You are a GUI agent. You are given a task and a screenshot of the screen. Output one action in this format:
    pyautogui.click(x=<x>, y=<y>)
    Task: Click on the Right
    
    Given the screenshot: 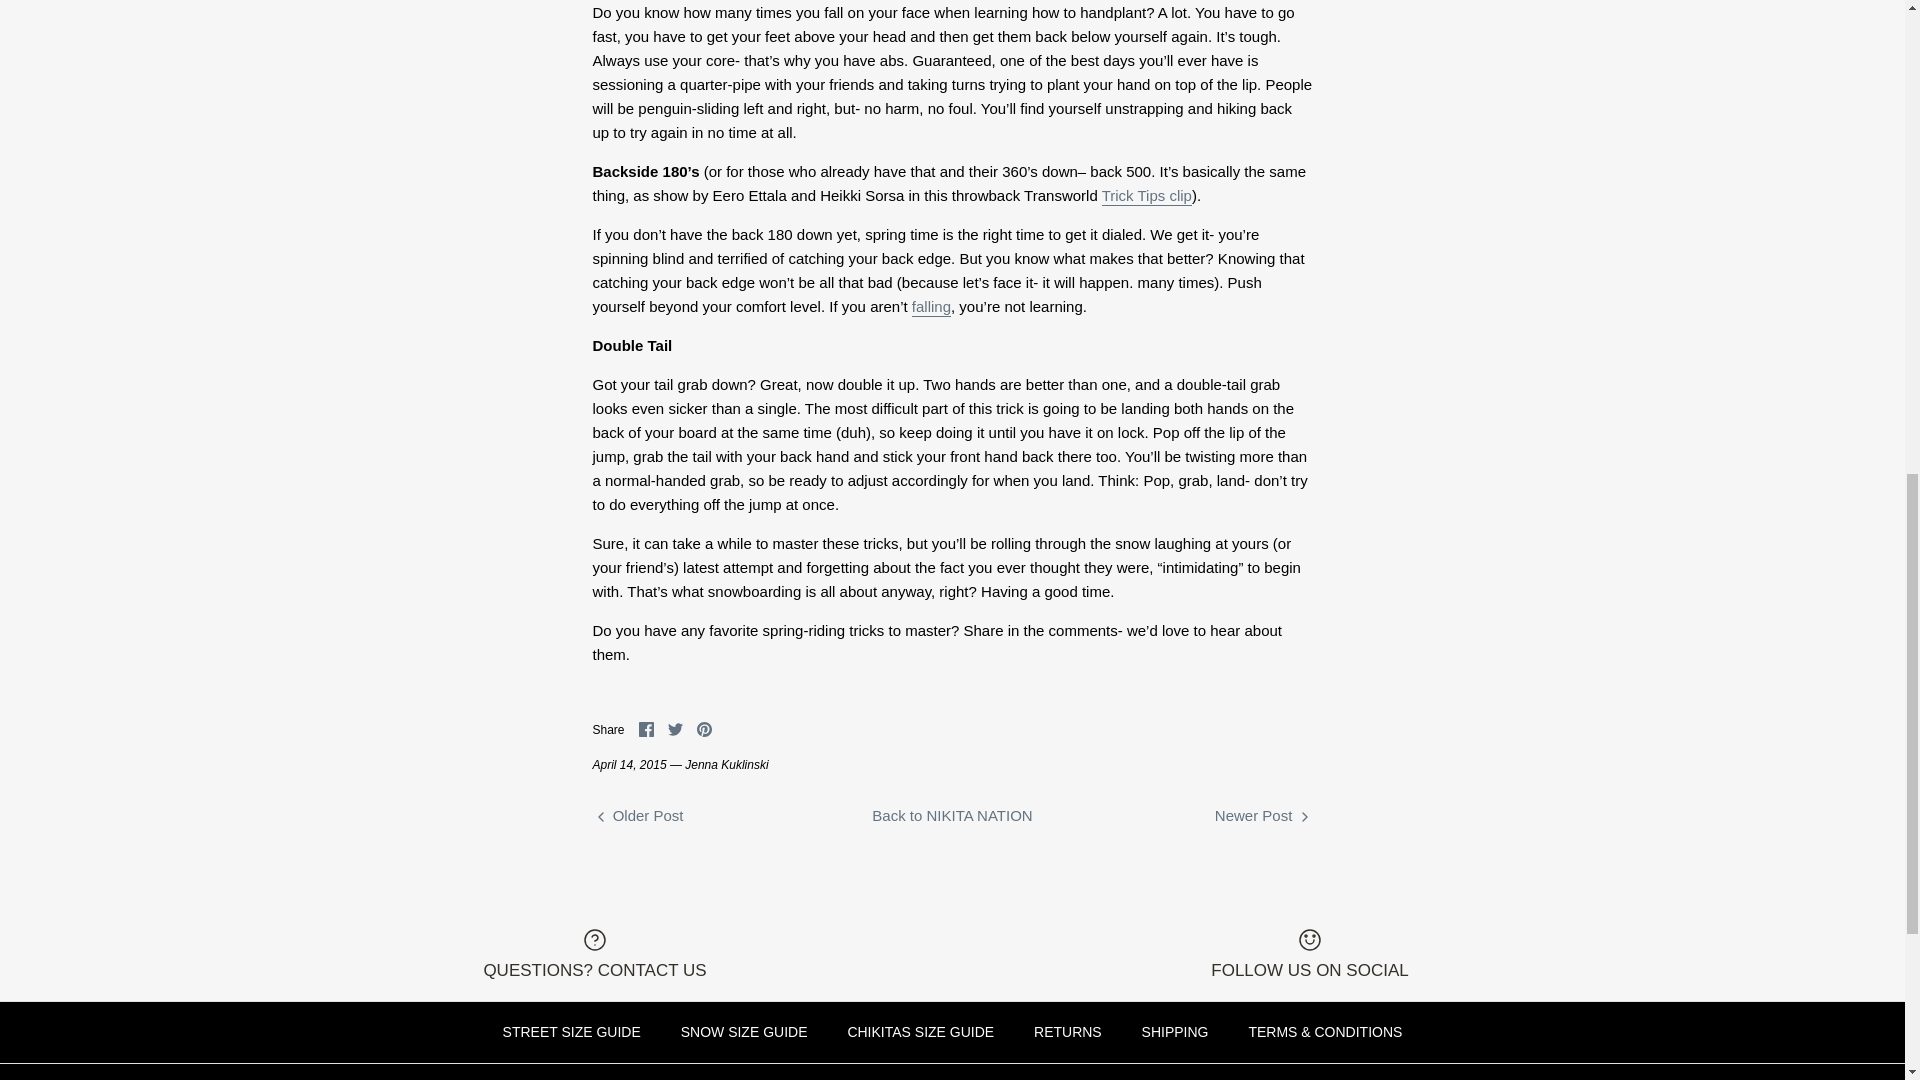 What is the action you would take?
    pyautogui.click(x=1304, y=816)
    